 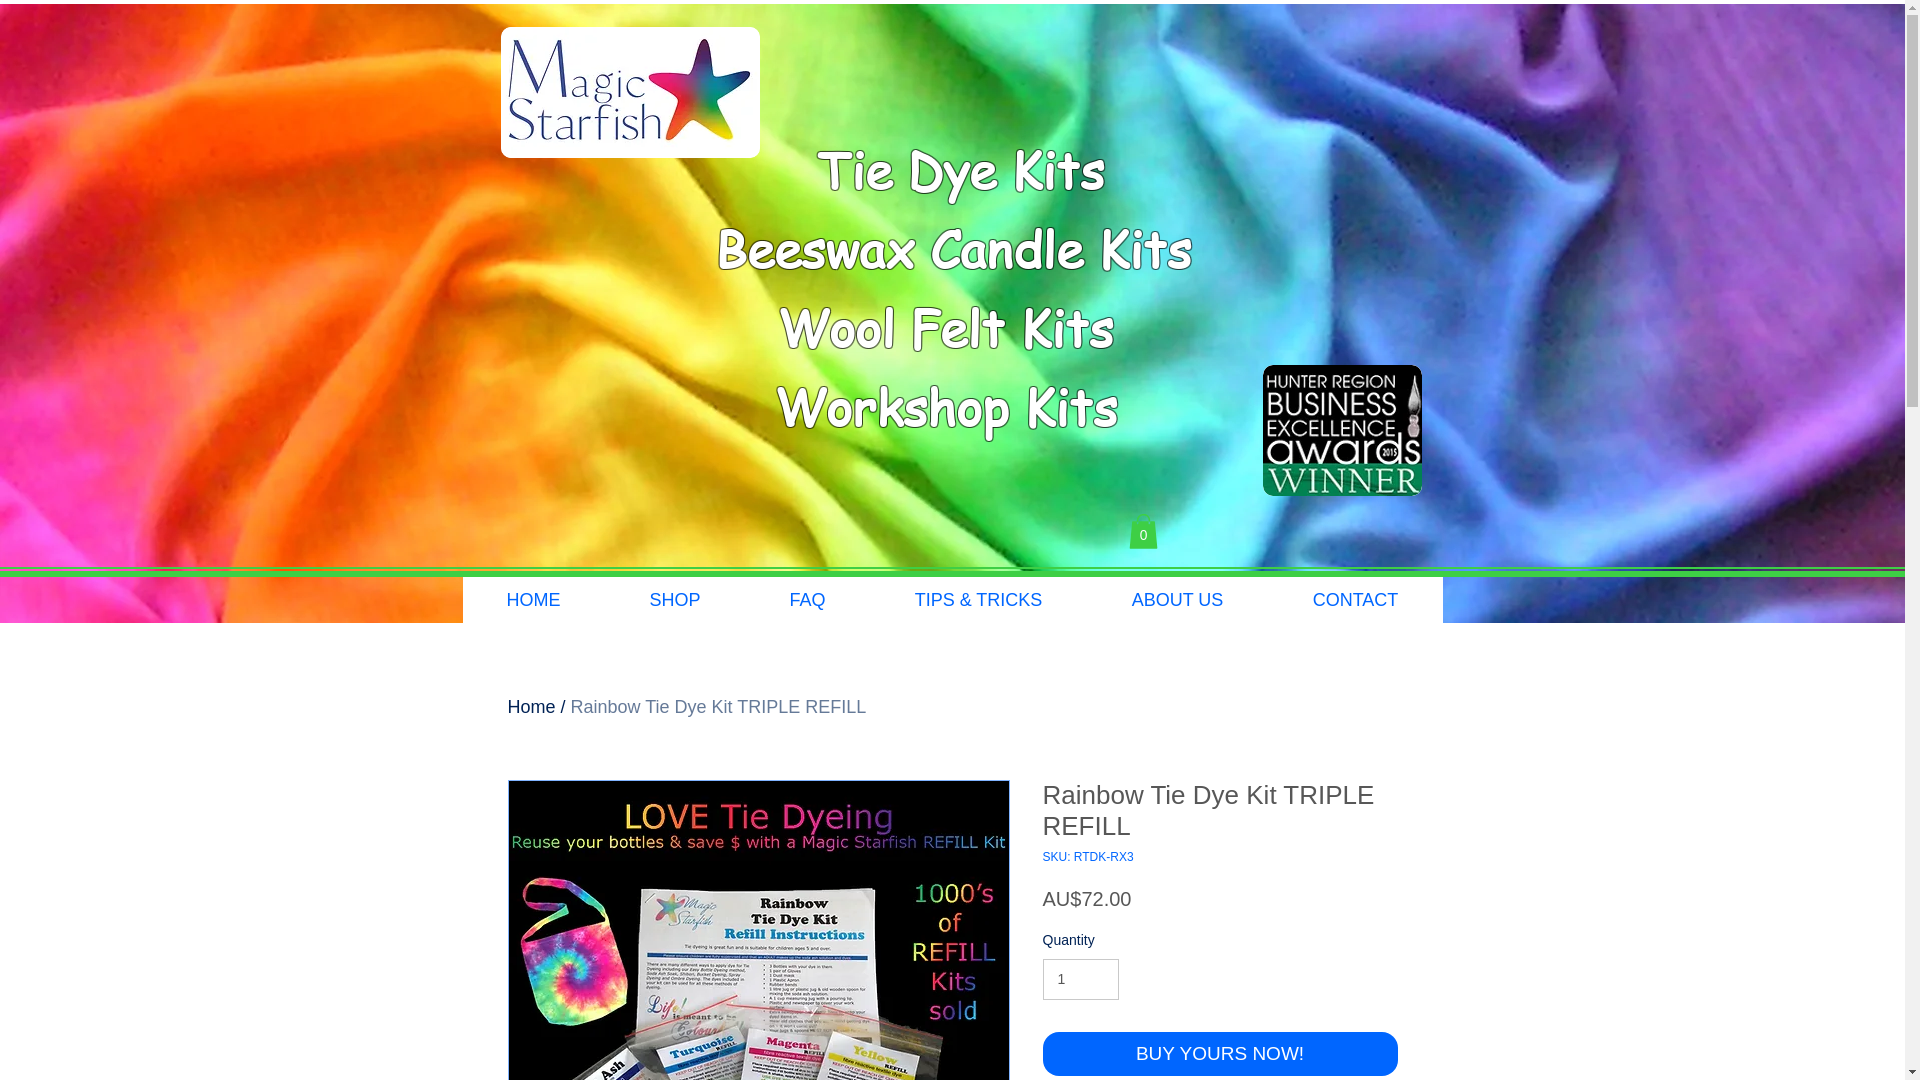 I want to click on Site Search, so click(x=1302, y=536).